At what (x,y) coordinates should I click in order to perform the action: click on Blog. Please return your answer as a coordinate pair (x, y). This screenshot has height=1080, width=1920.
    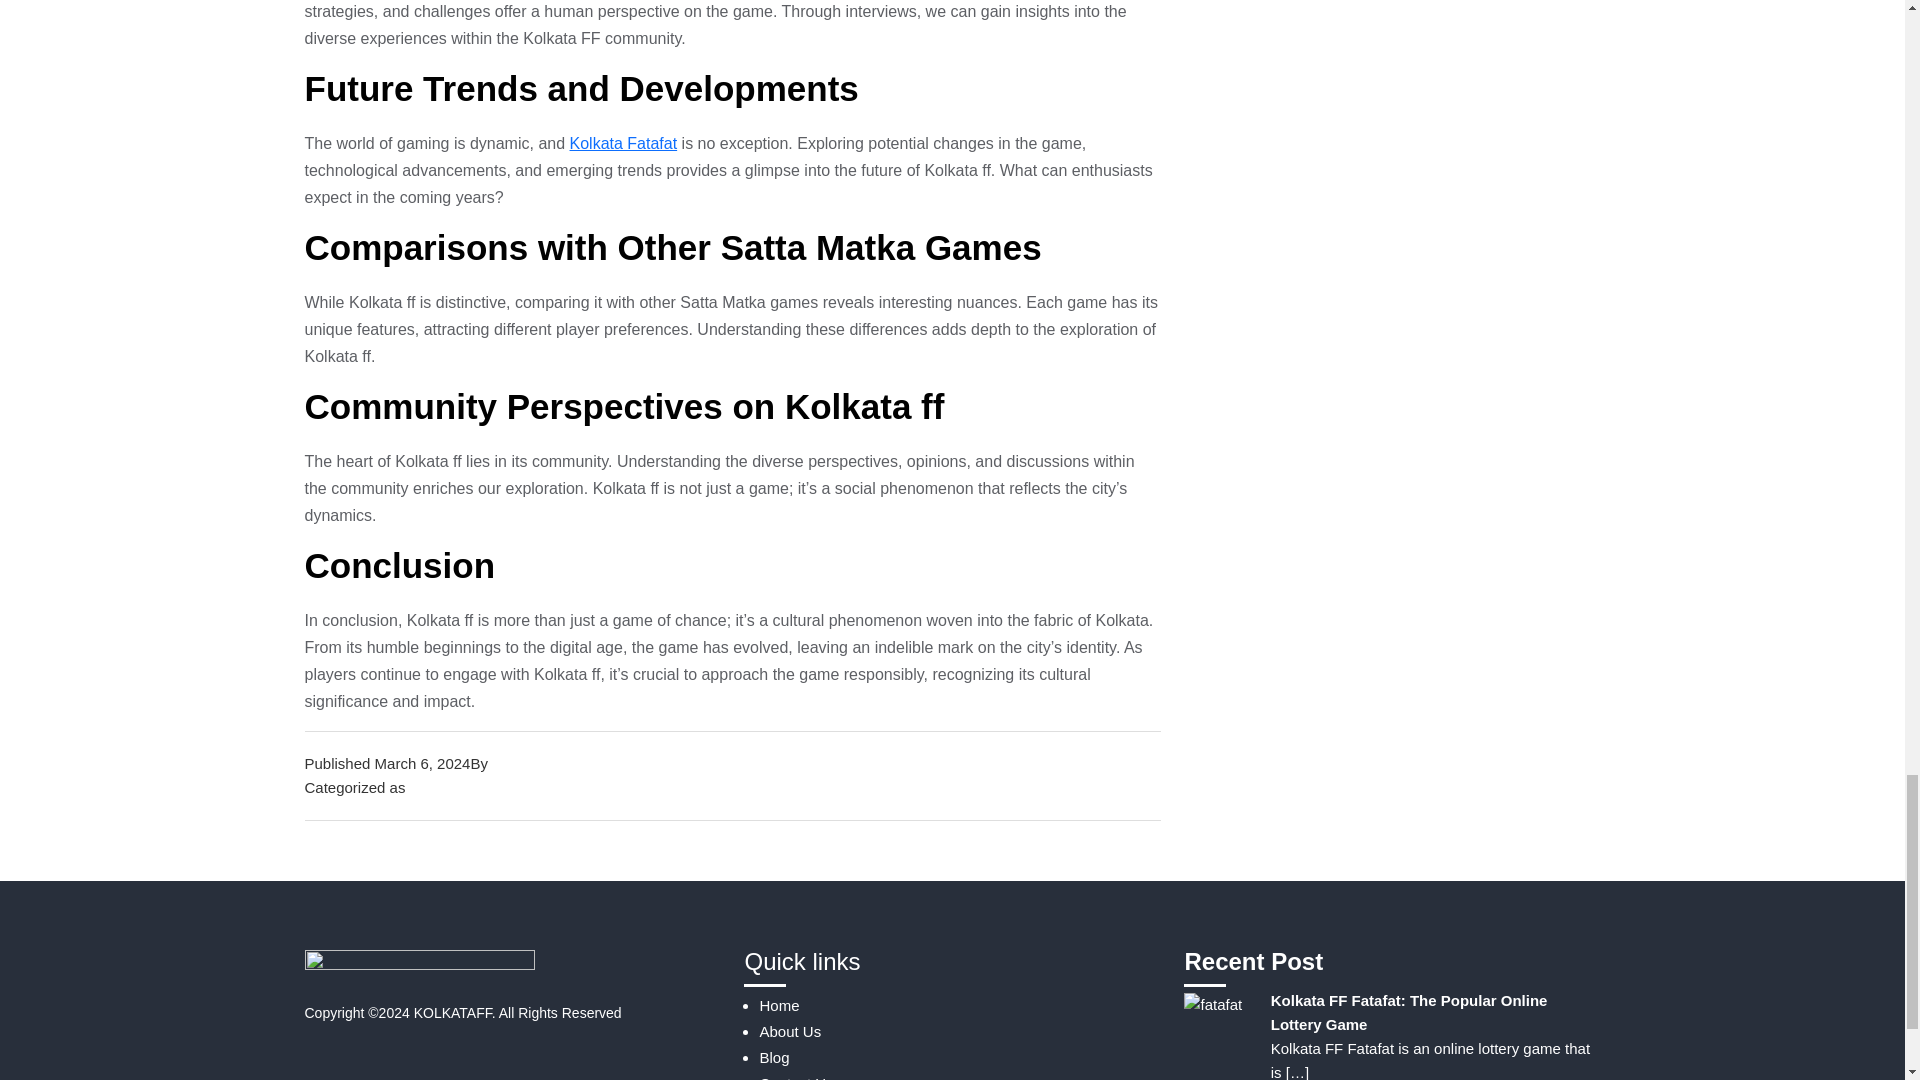
    Looking at the image, I should click on (774, 1056).